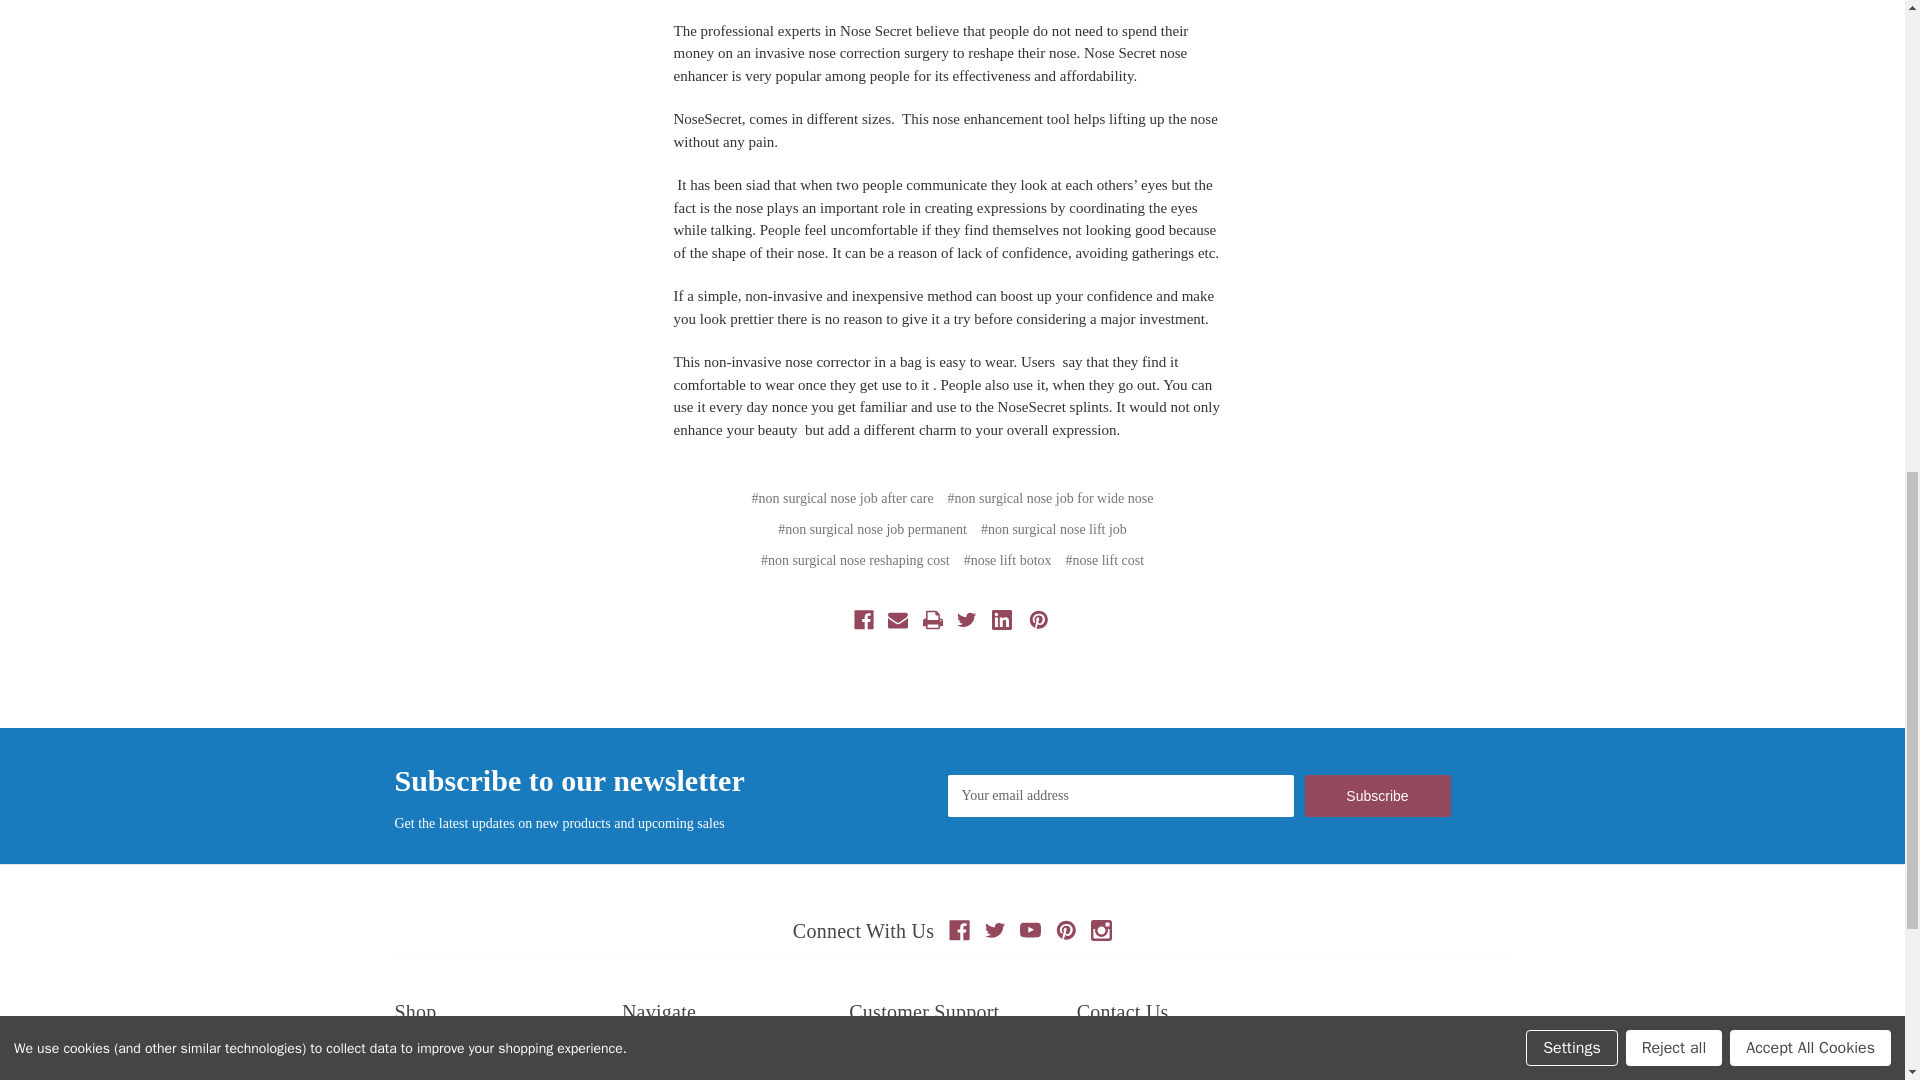 The width and height of the screenshot is (1920, 1080). I want to click on Pinterest, so click(1038, 619).